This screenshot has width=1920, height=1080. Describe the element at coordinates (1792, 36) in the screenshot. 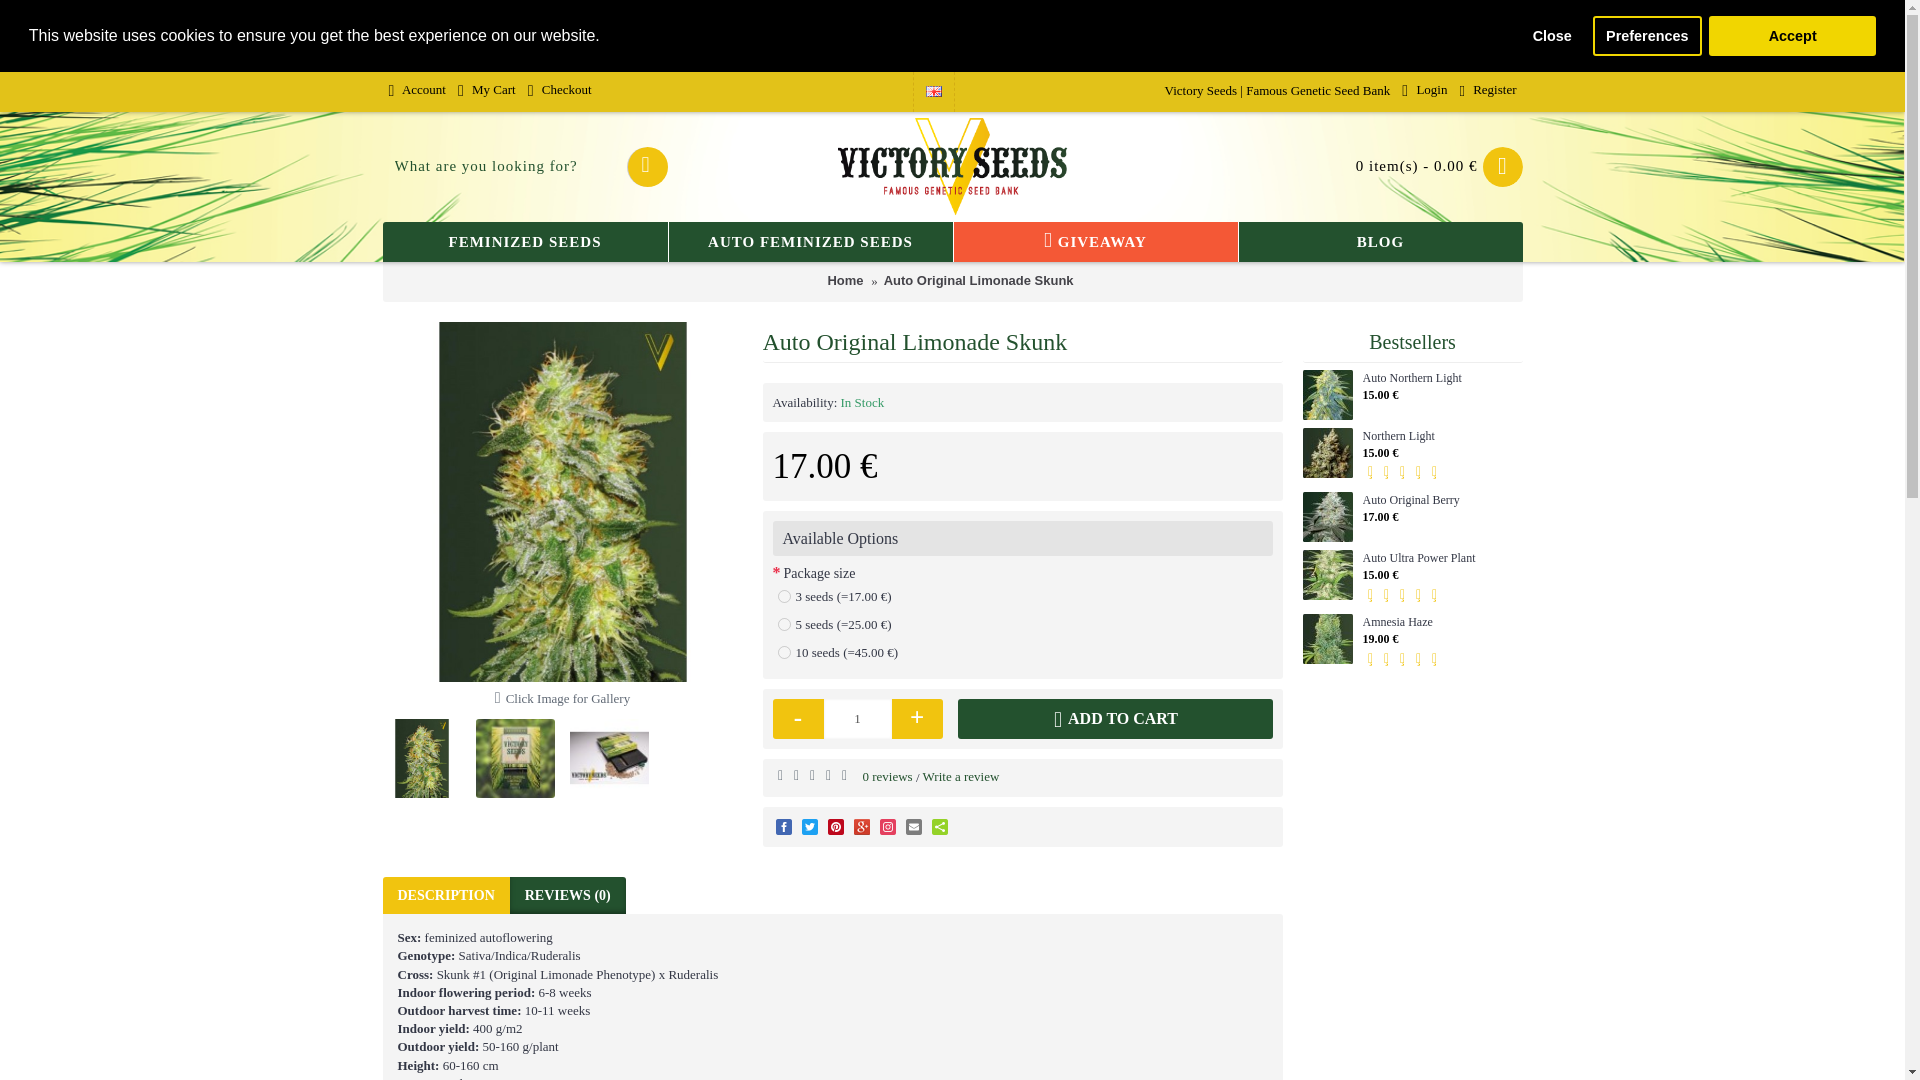

I see `Accept` at that location.